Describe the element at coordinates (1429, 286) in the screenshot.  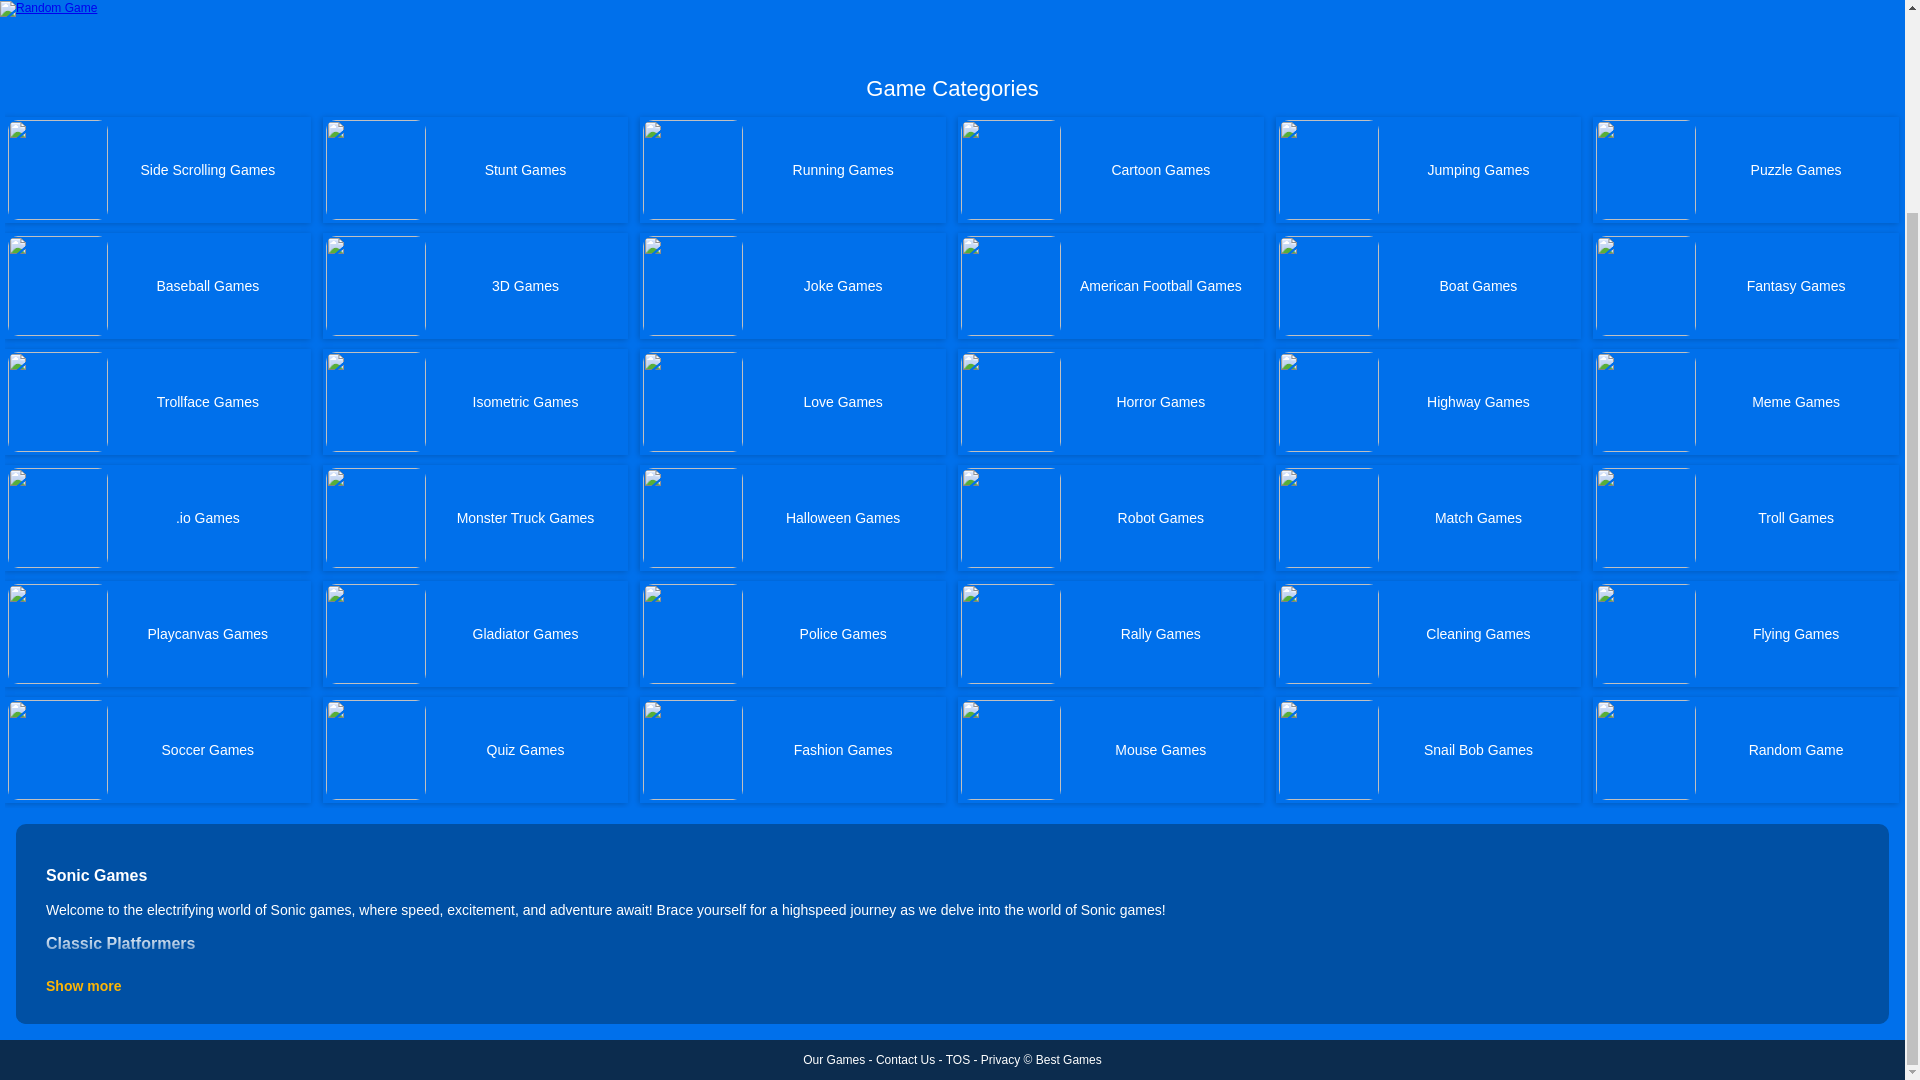
I see `Boat Games` at that location.